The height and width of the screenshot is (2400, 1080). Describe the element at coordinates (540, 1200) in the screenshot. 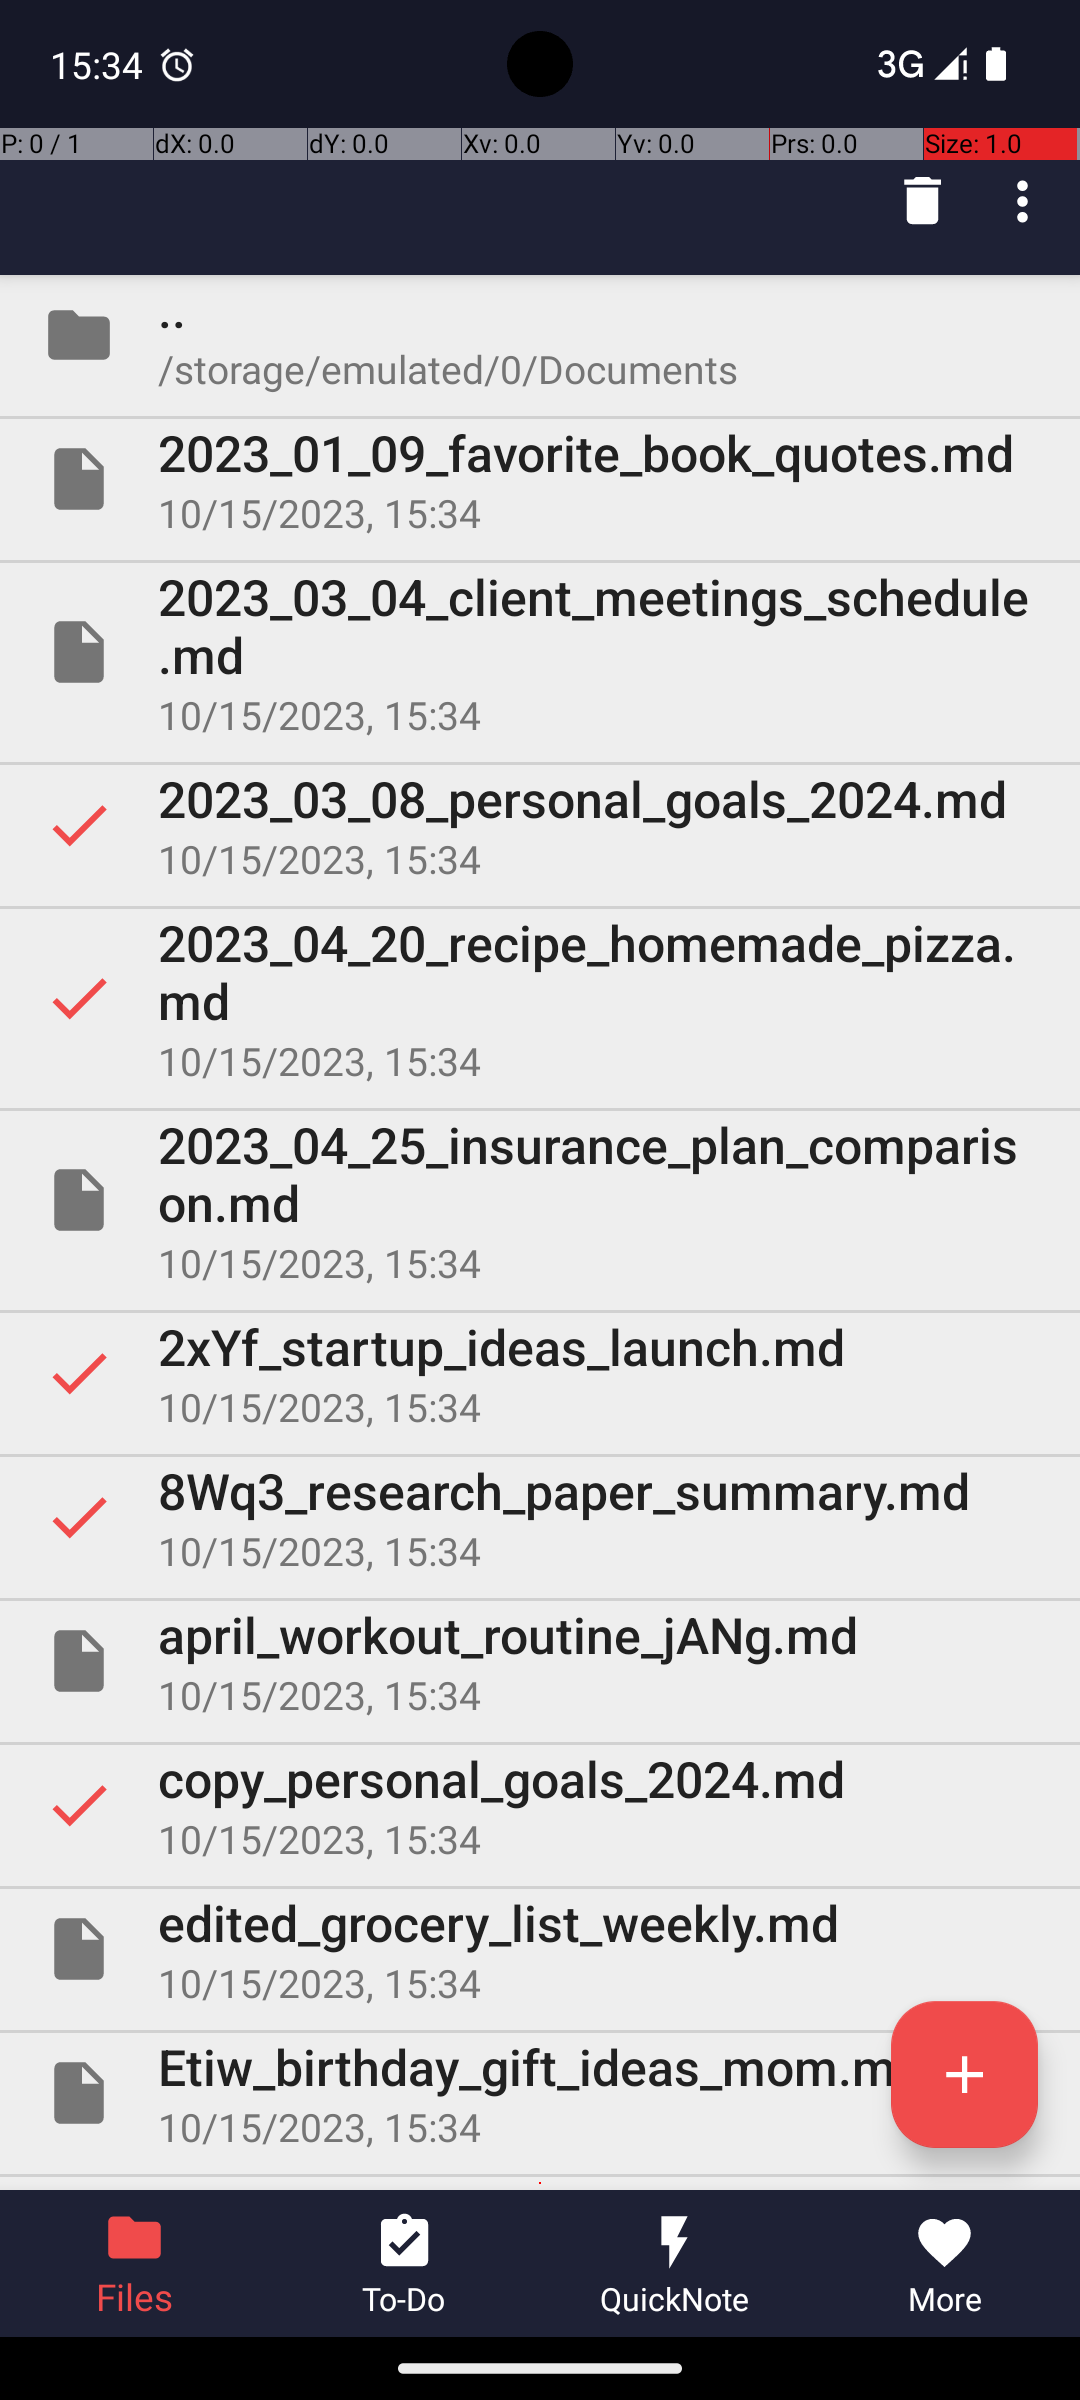

I see `File 2023_04_25_insurance_plan_comparison.md ` at that location.